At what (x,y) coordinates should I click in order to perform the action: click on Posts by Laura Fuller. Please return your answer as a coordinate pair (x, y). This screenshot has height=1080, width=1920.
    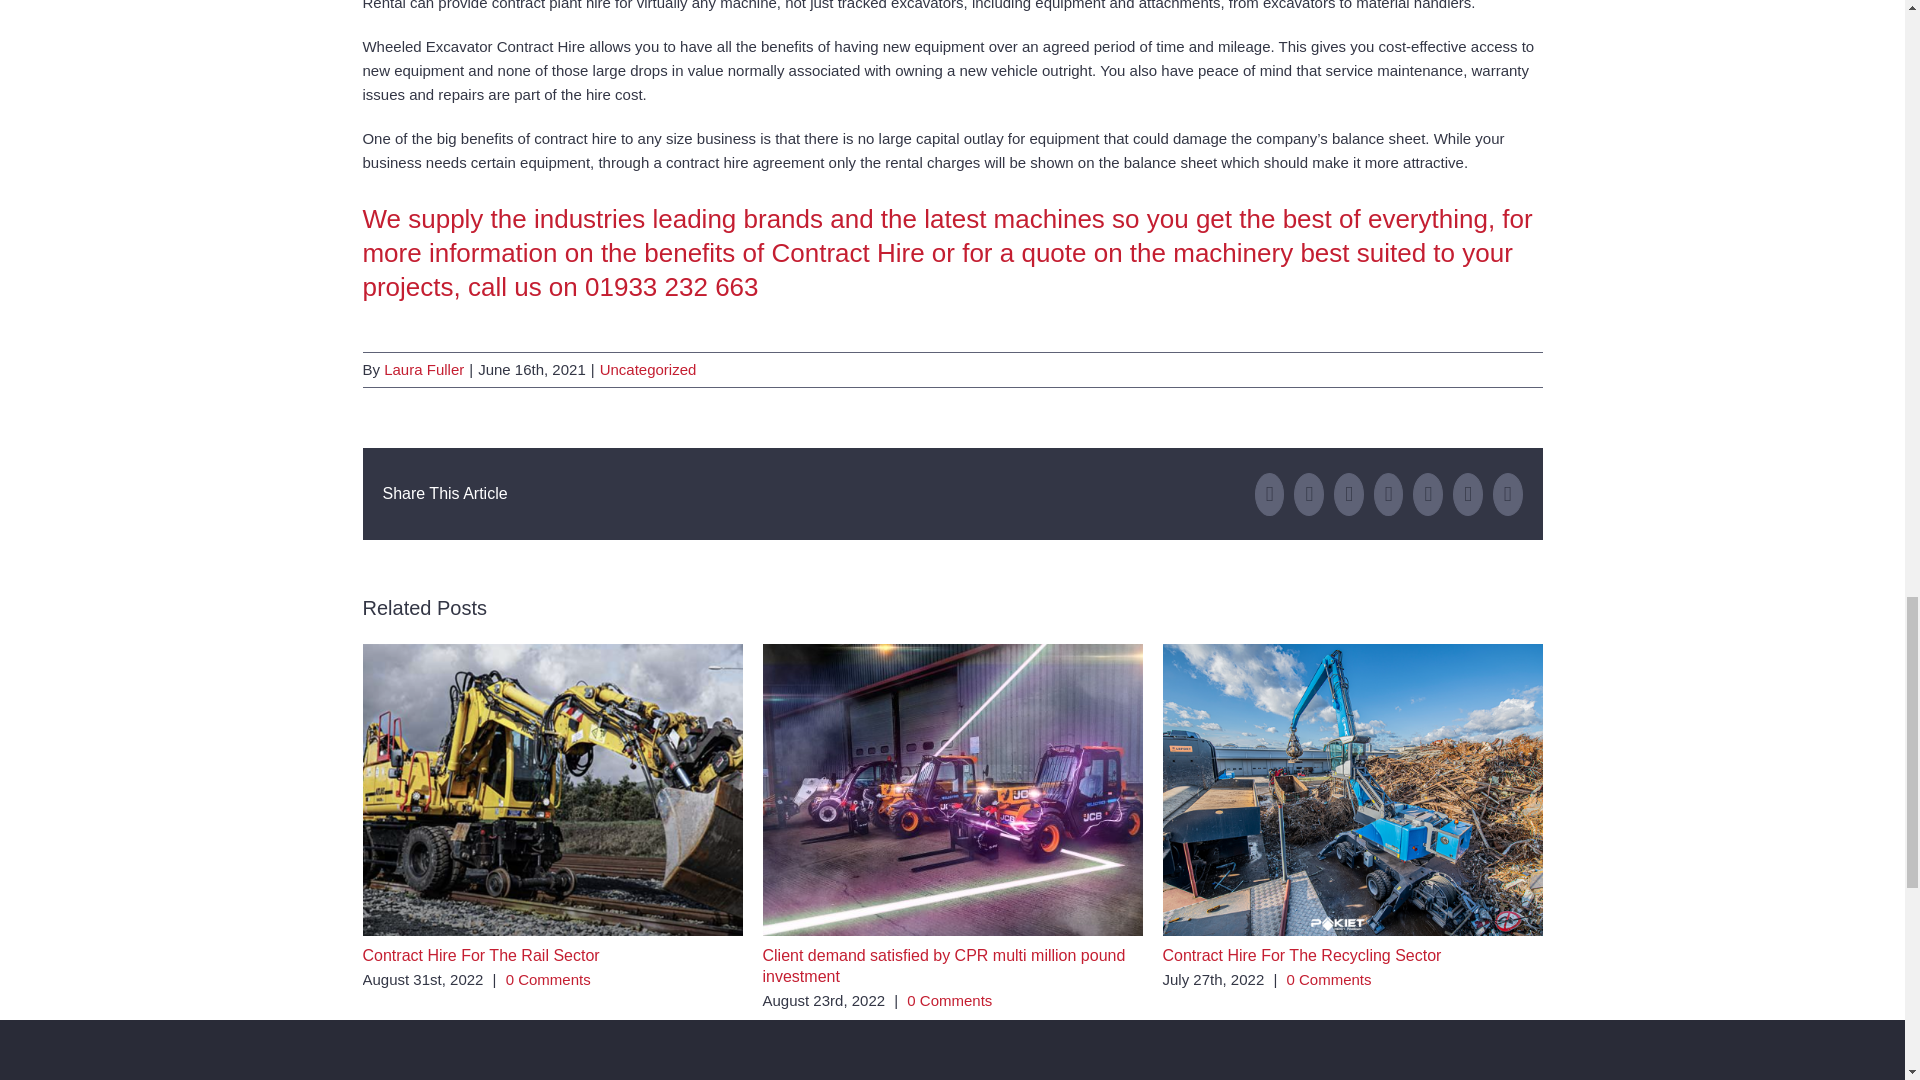
    Looking at the image, I should click on (424, 369).